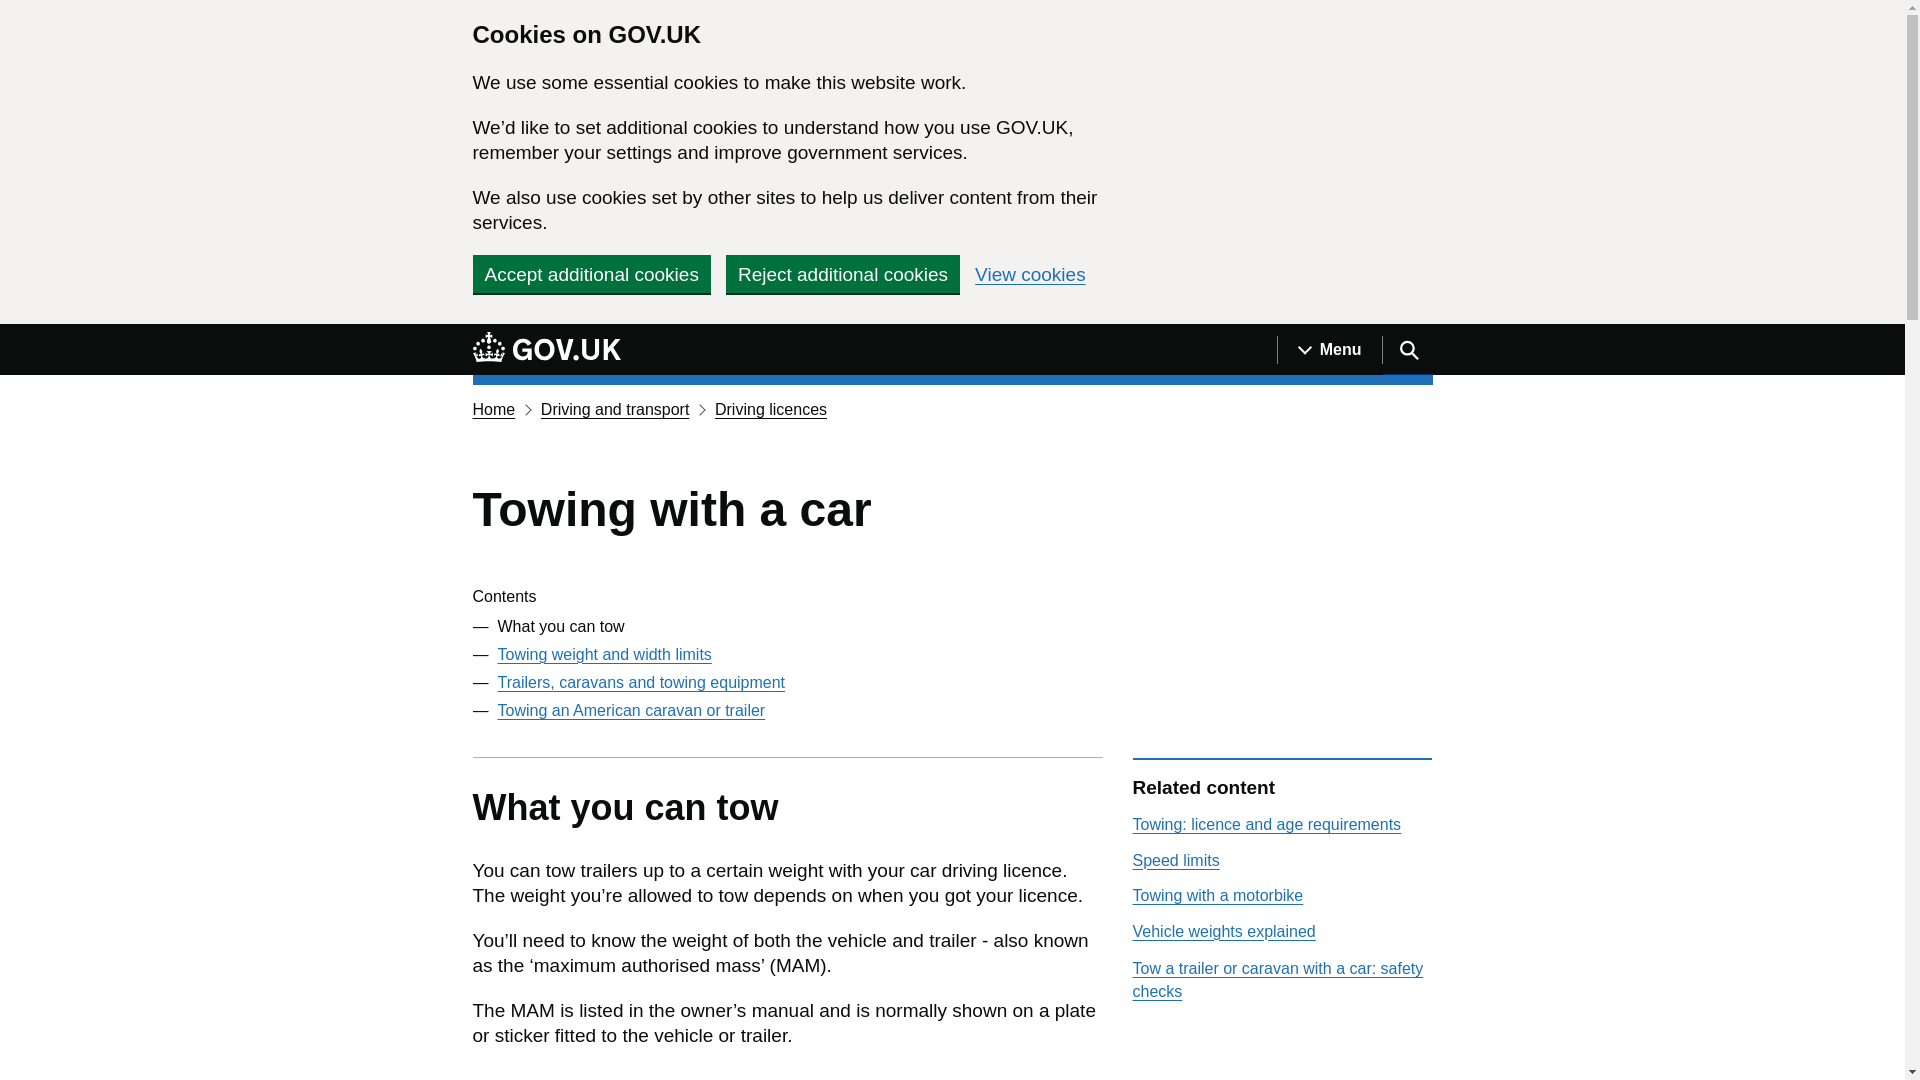  I want to click on Driving and transport, so click(615, 408).